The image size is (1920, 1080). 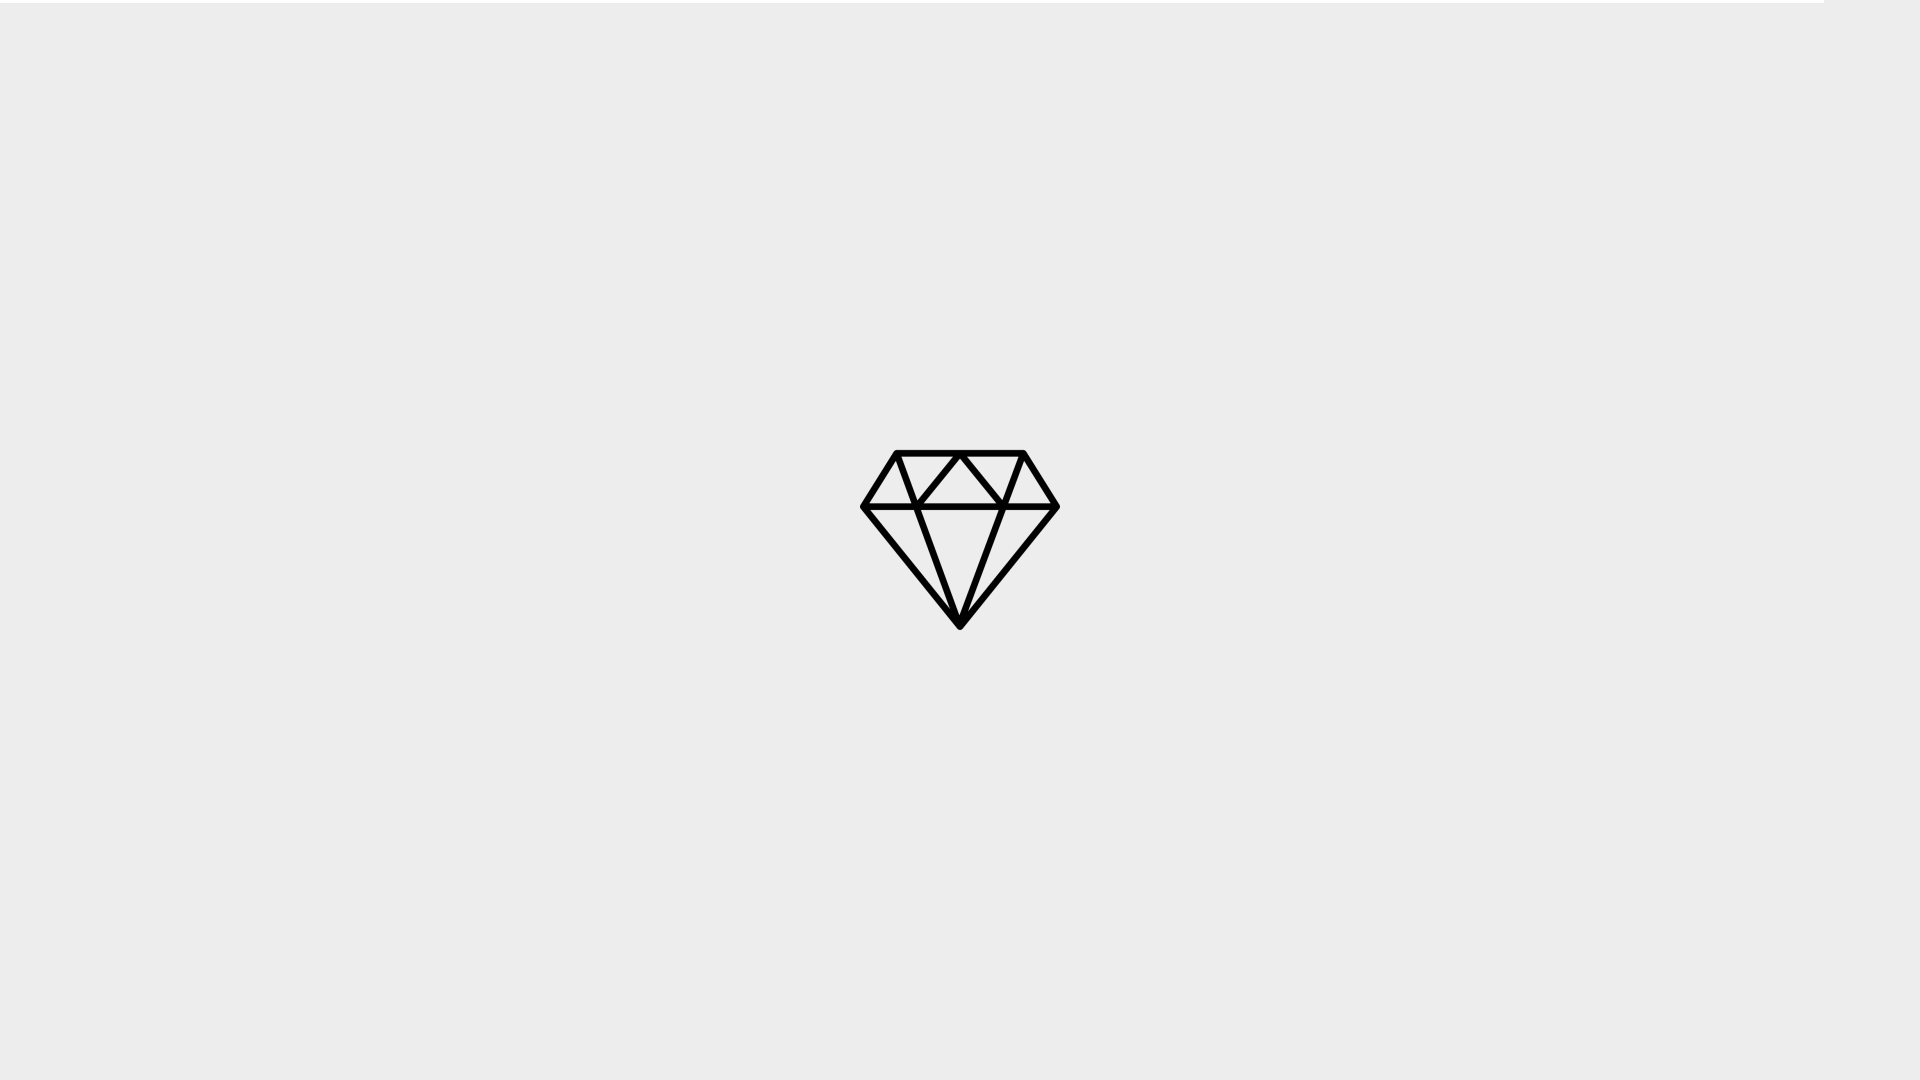 What do you see at coordinates (1164, 202) in the screenshot?
I see `NEWS` at bounding box center [1164, 202].